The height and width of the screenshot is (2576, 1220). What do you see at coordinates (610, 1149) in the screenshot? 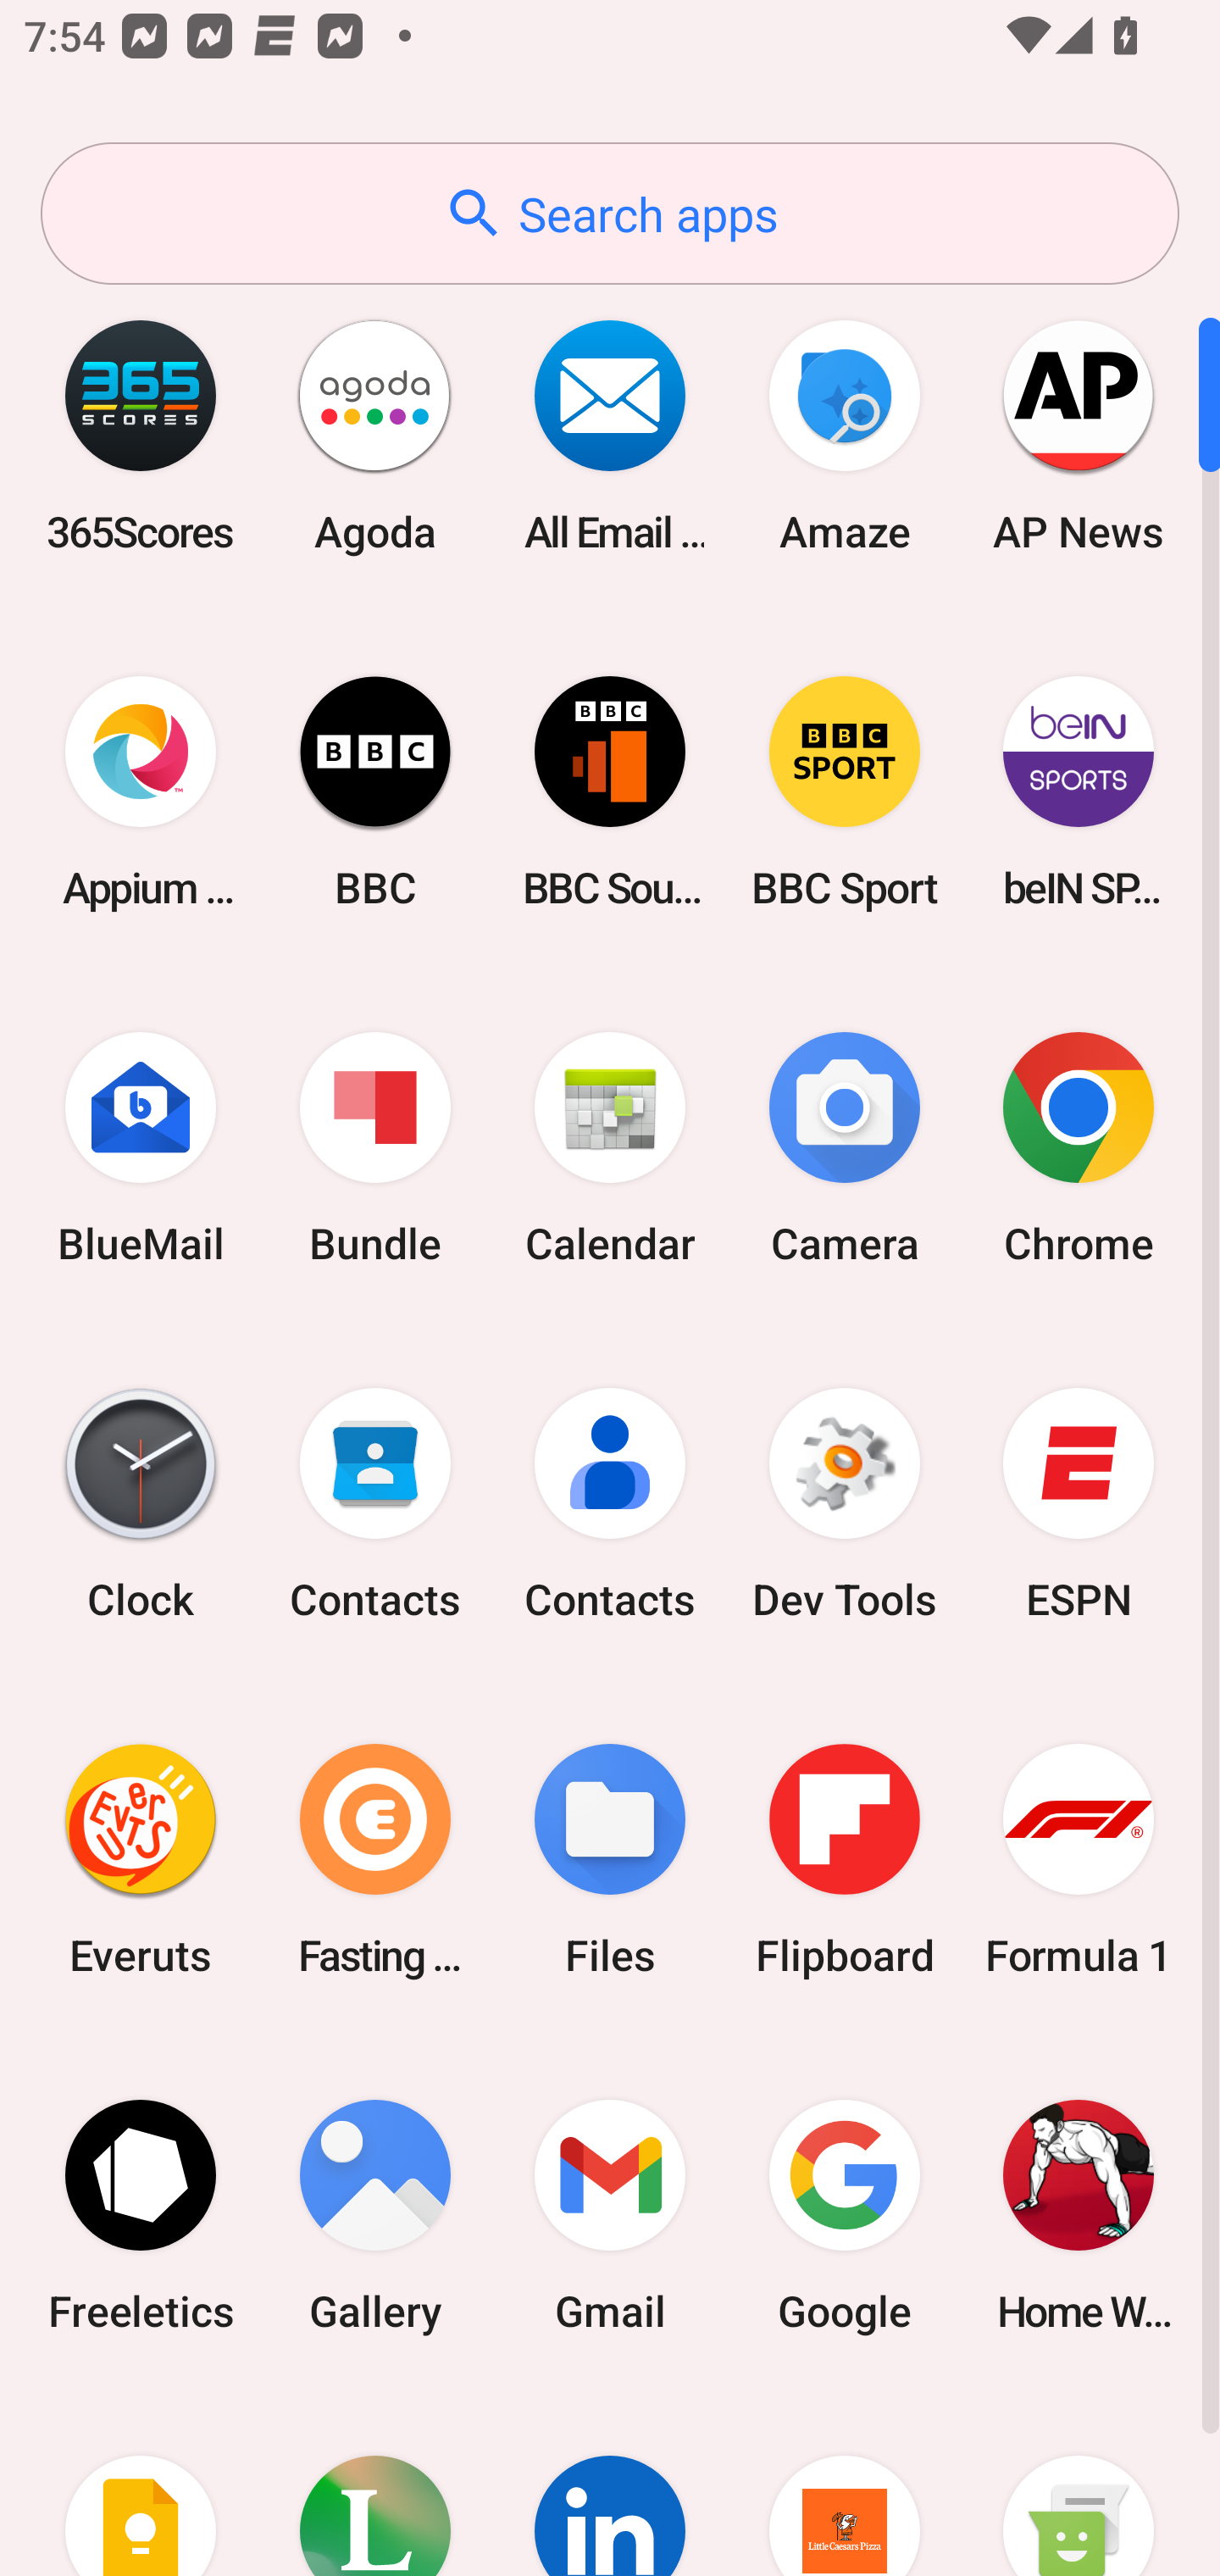
I see `Calendar` at bounding box center [610, 1149].